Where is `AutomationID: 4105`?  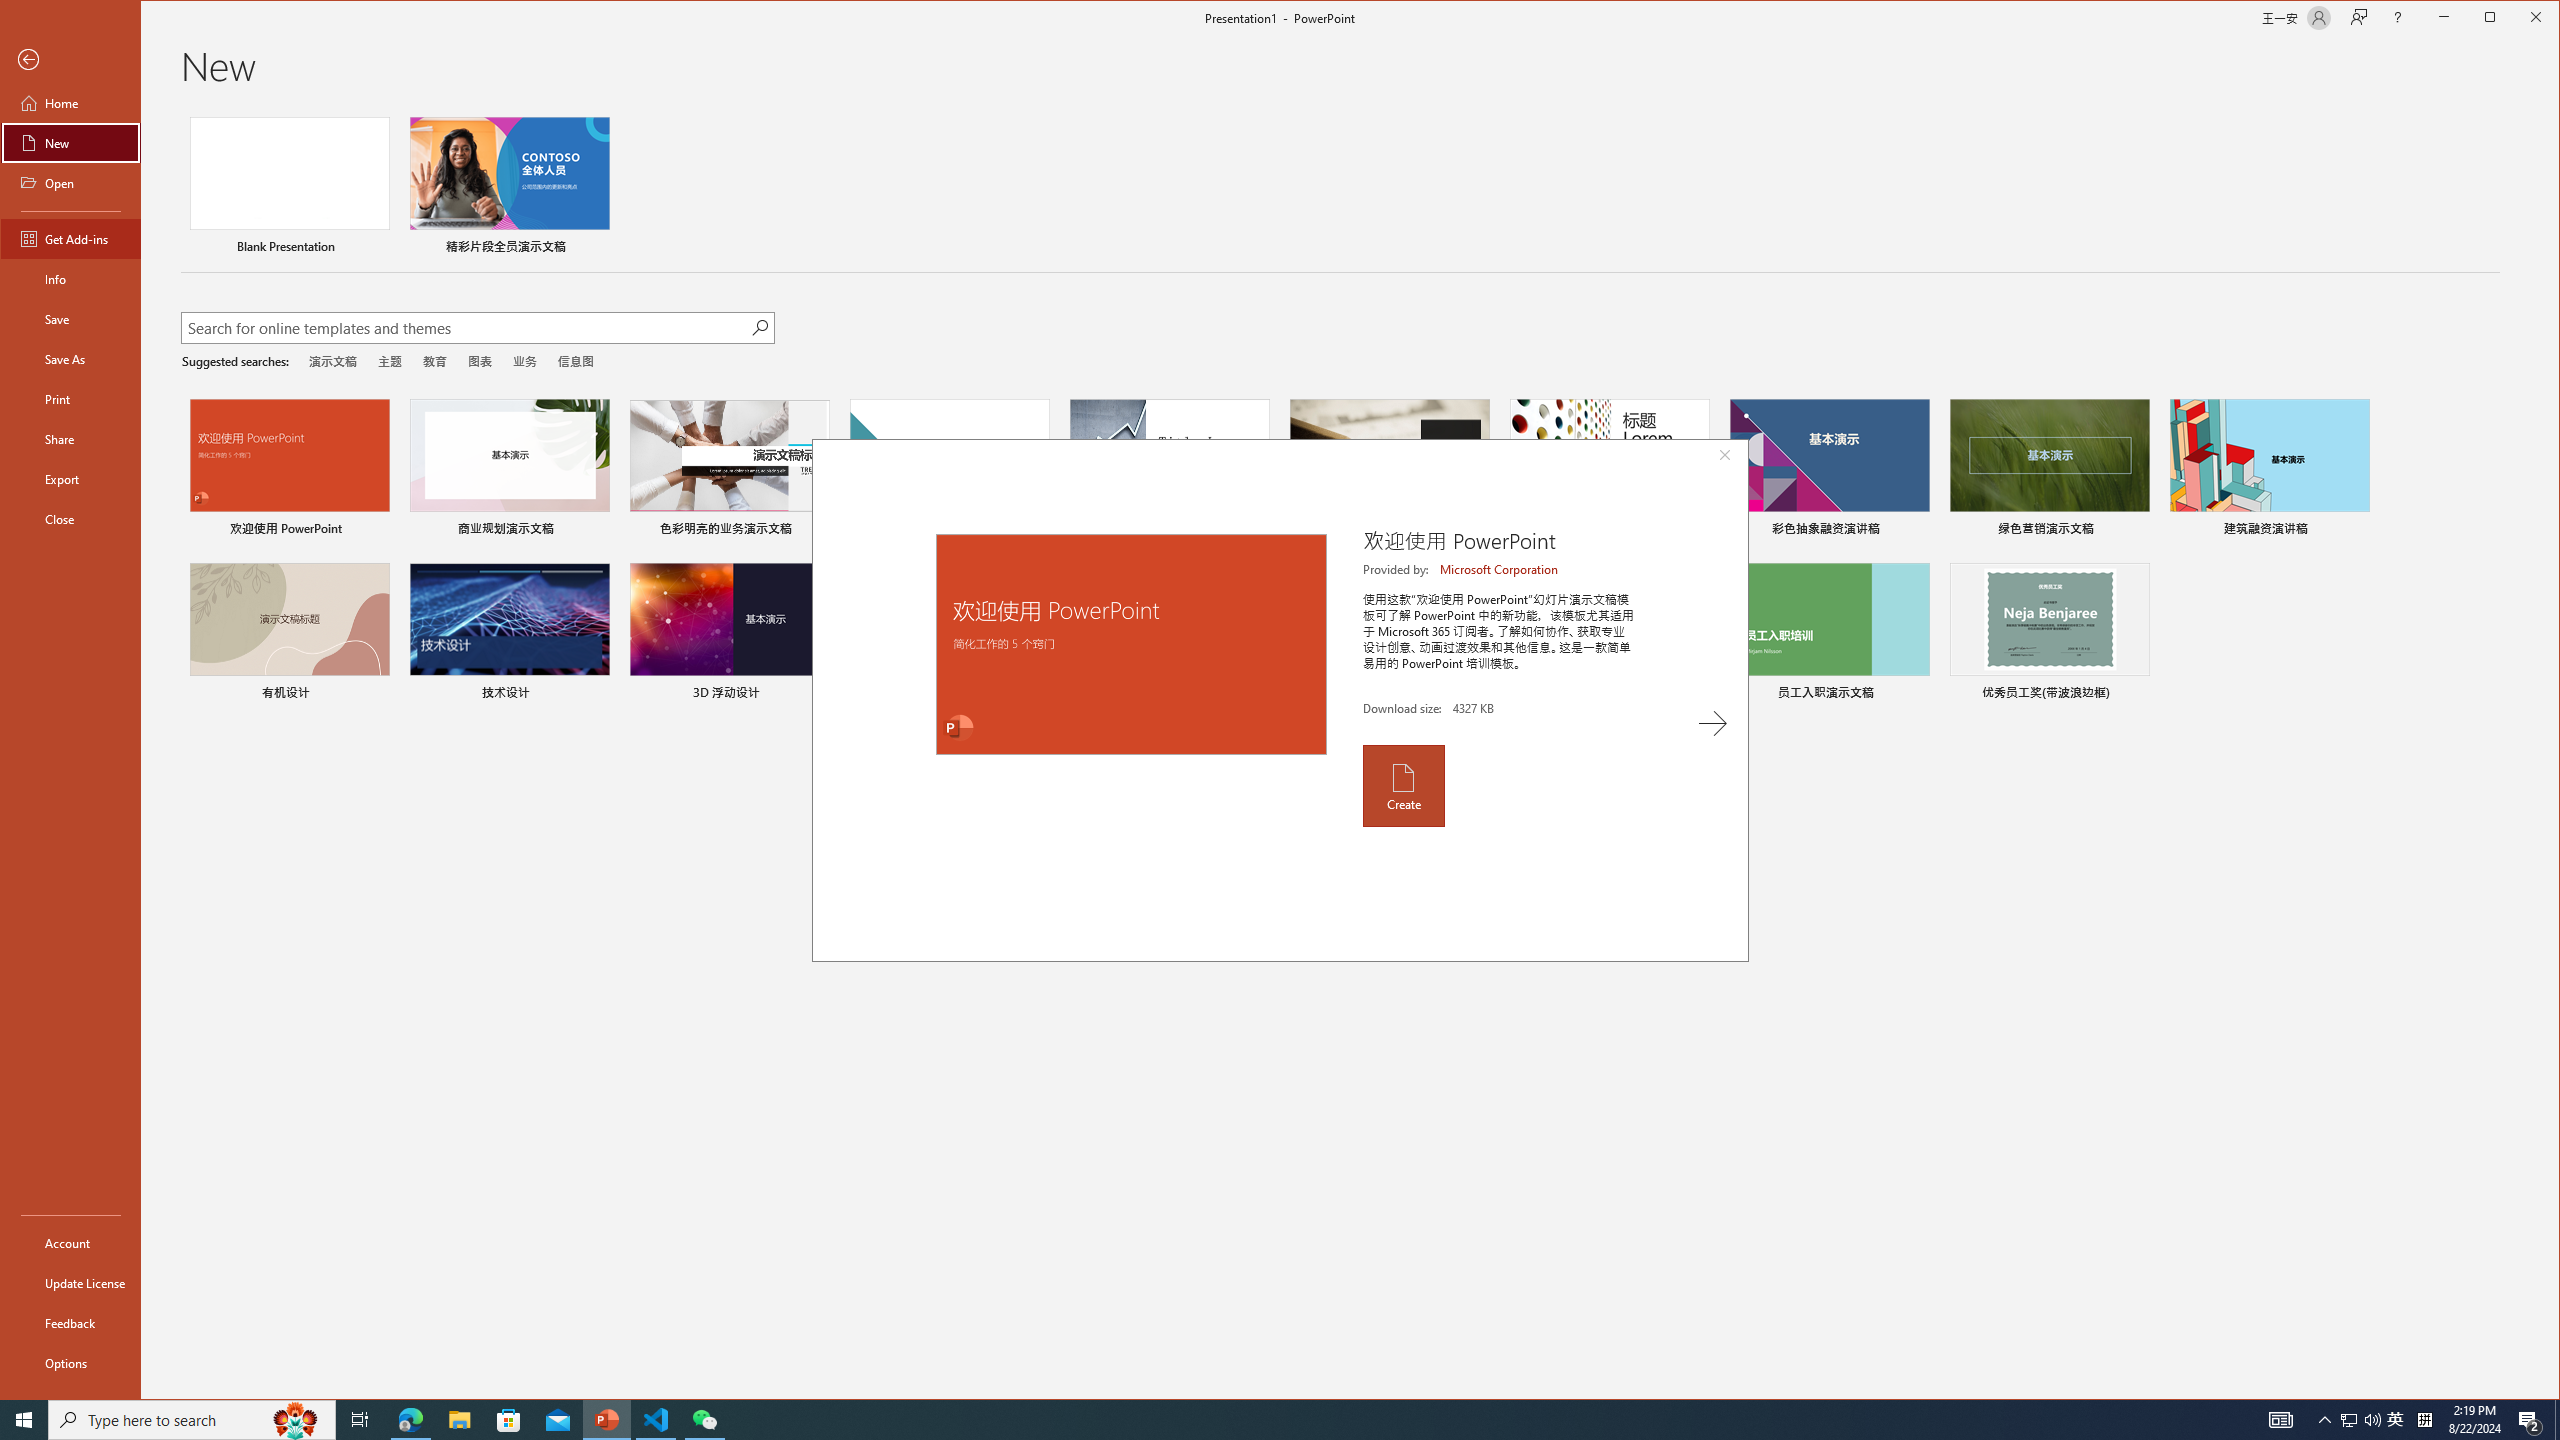
AutomationID: 4105 is located at coordinates (2280, 1420).